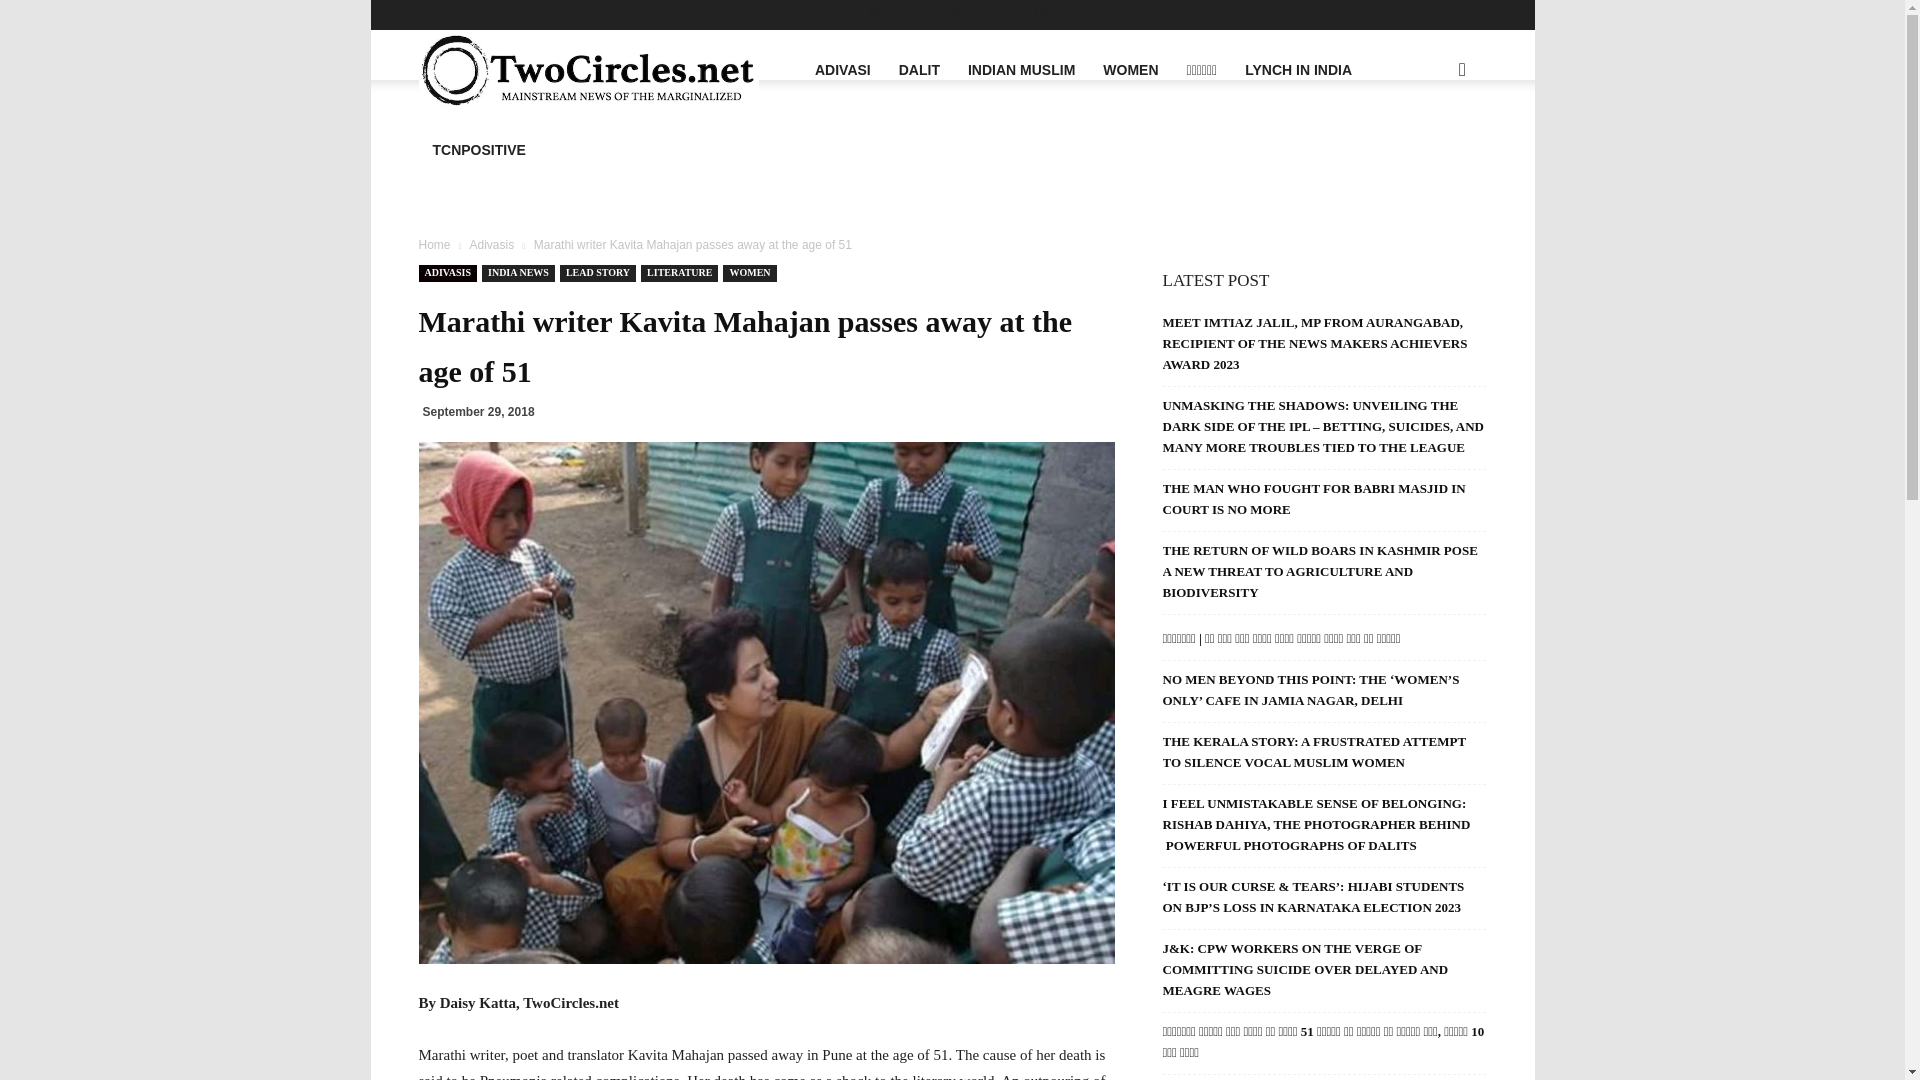 This screenshot has width=1920, height=1080. I want to click on Instagram, so click(1405, 15).